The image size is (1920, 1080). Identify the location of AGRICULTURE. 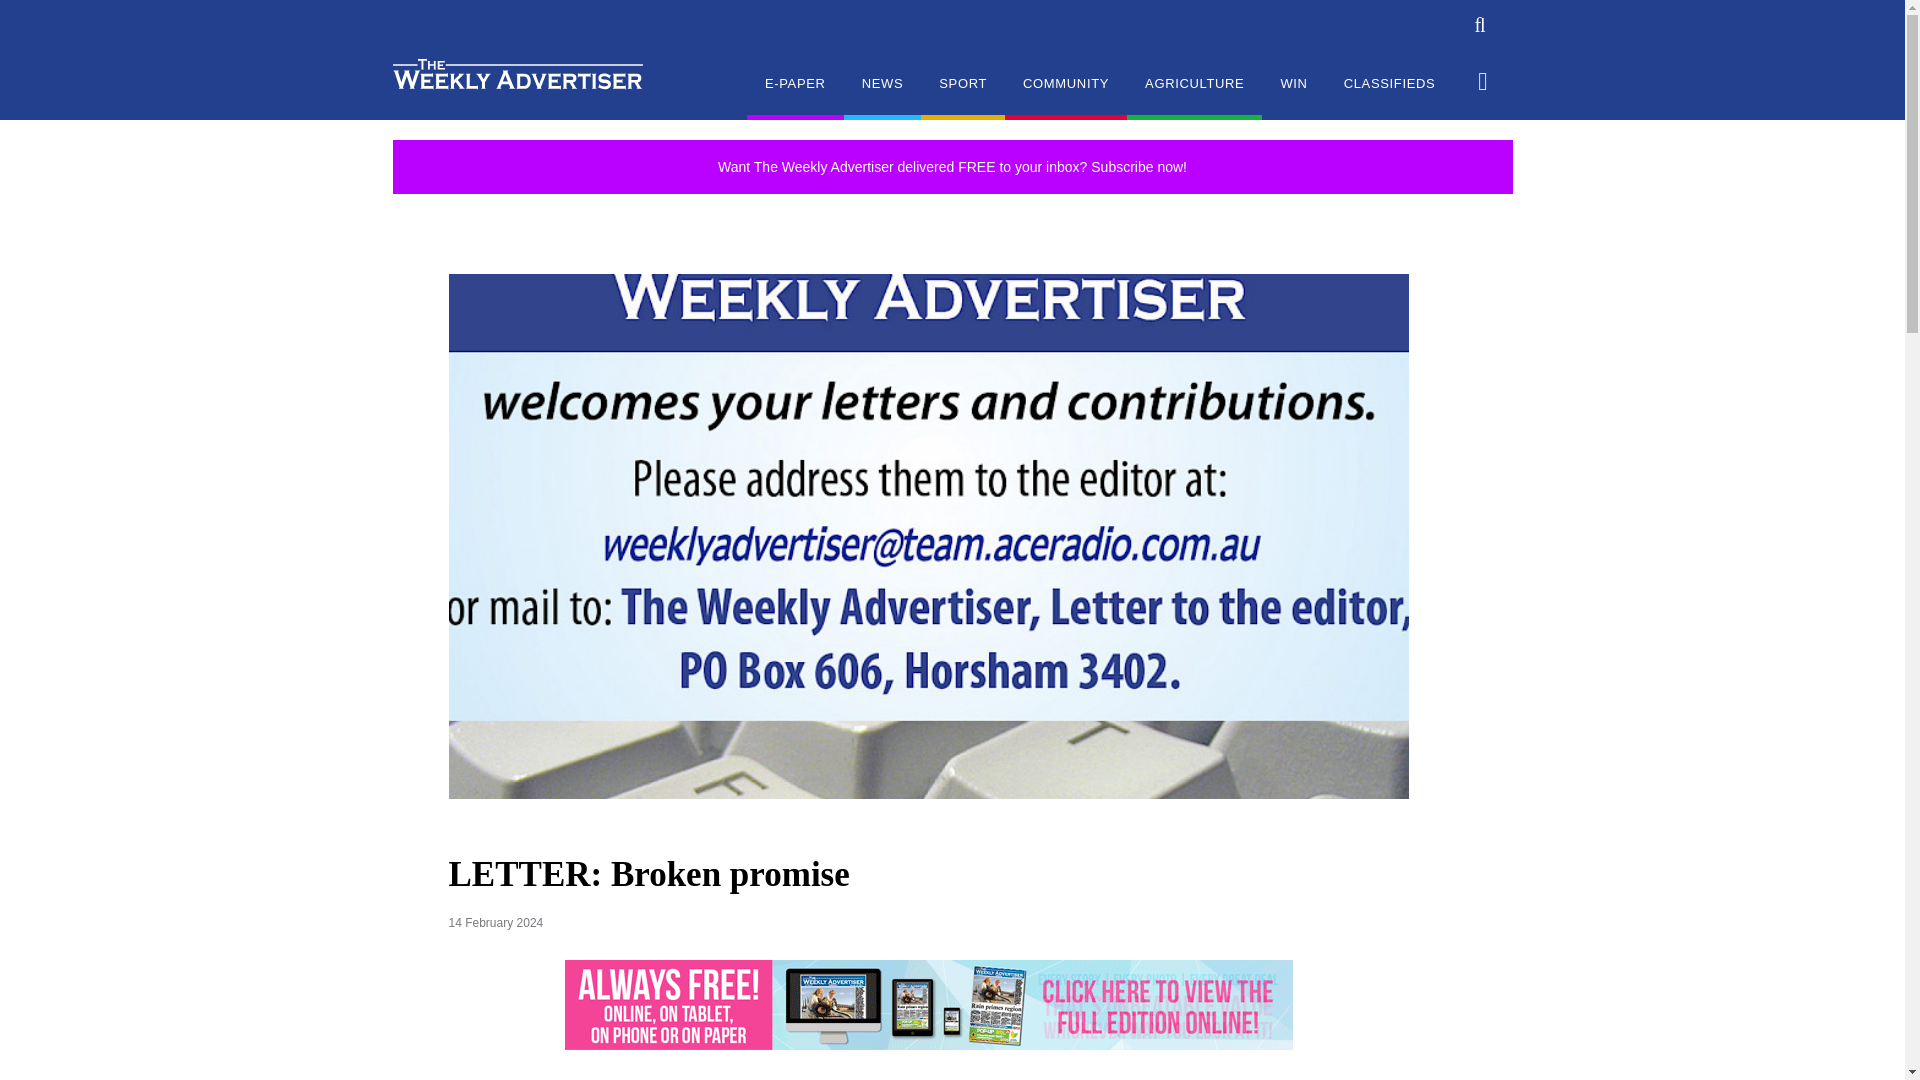
(1194, 96).